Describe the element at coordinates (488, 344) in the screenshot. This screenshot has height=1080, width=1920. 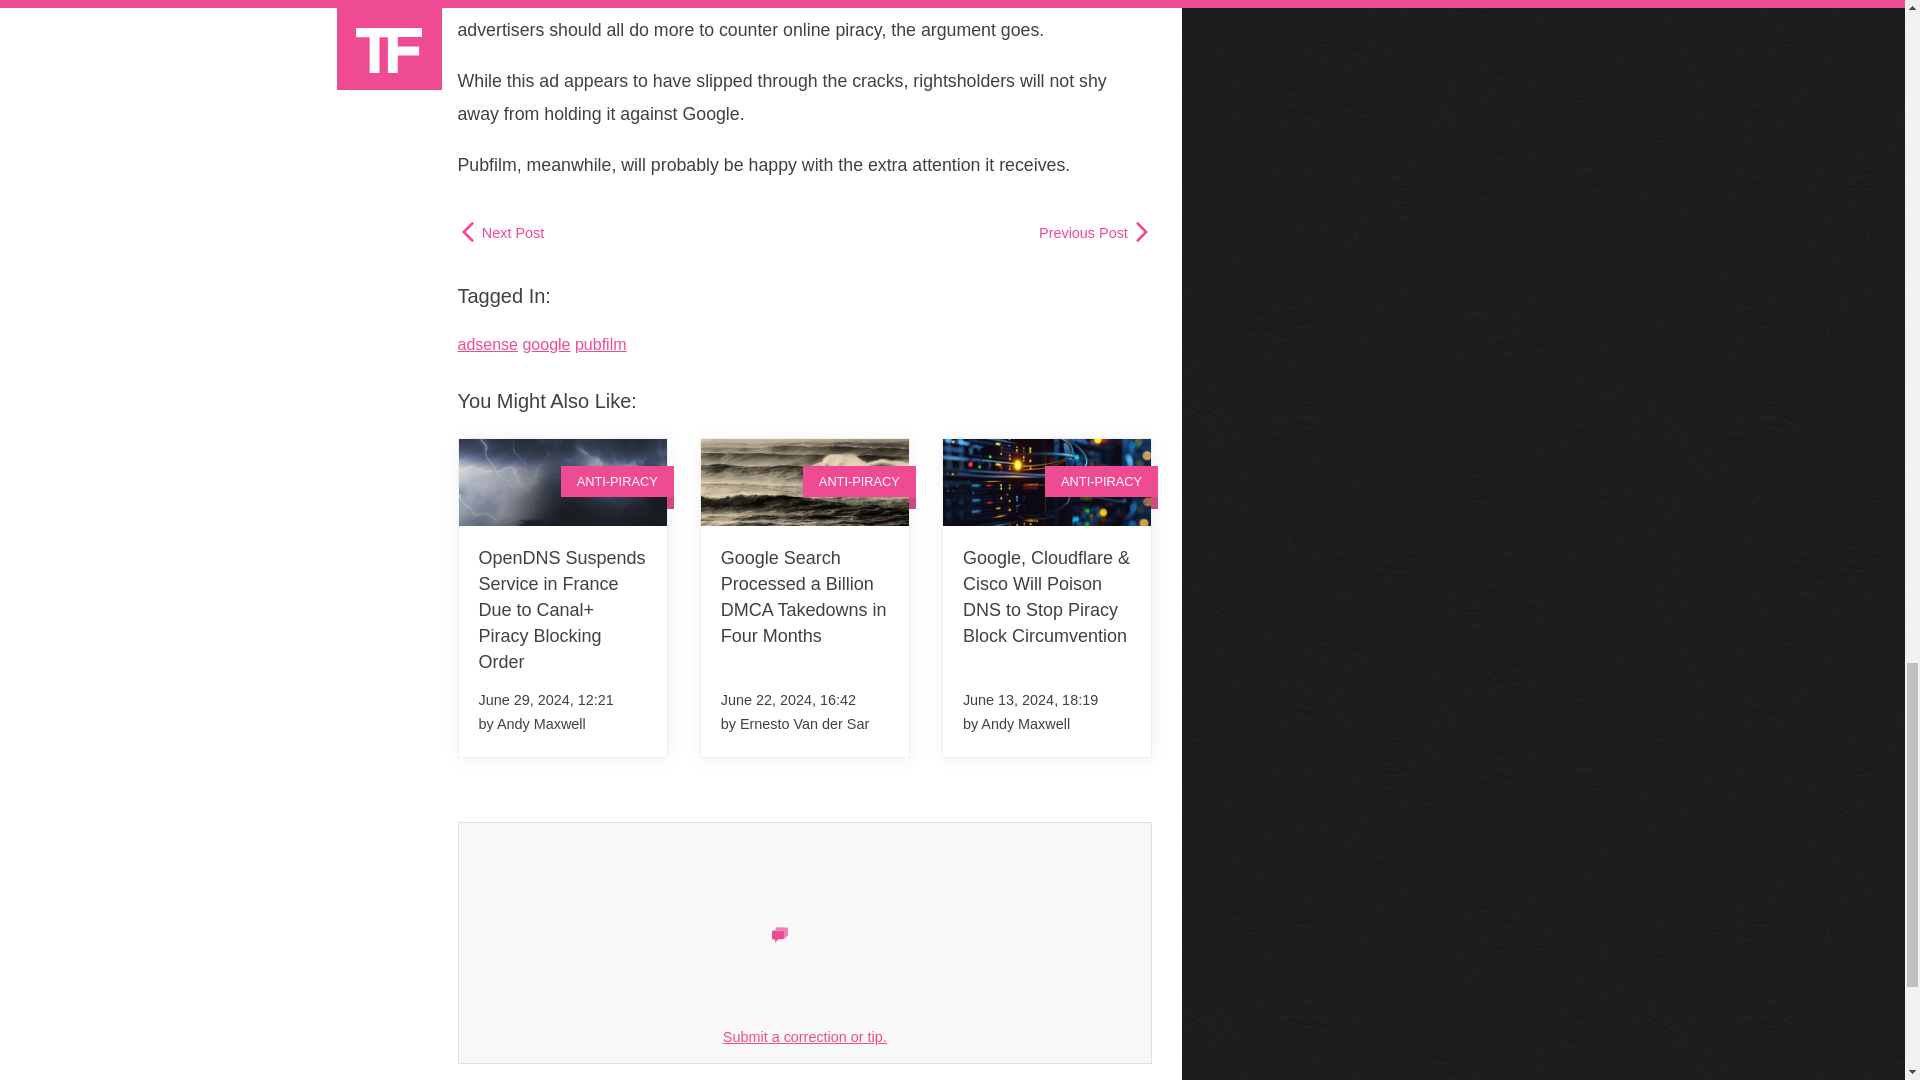
I see `adsense` at that location.